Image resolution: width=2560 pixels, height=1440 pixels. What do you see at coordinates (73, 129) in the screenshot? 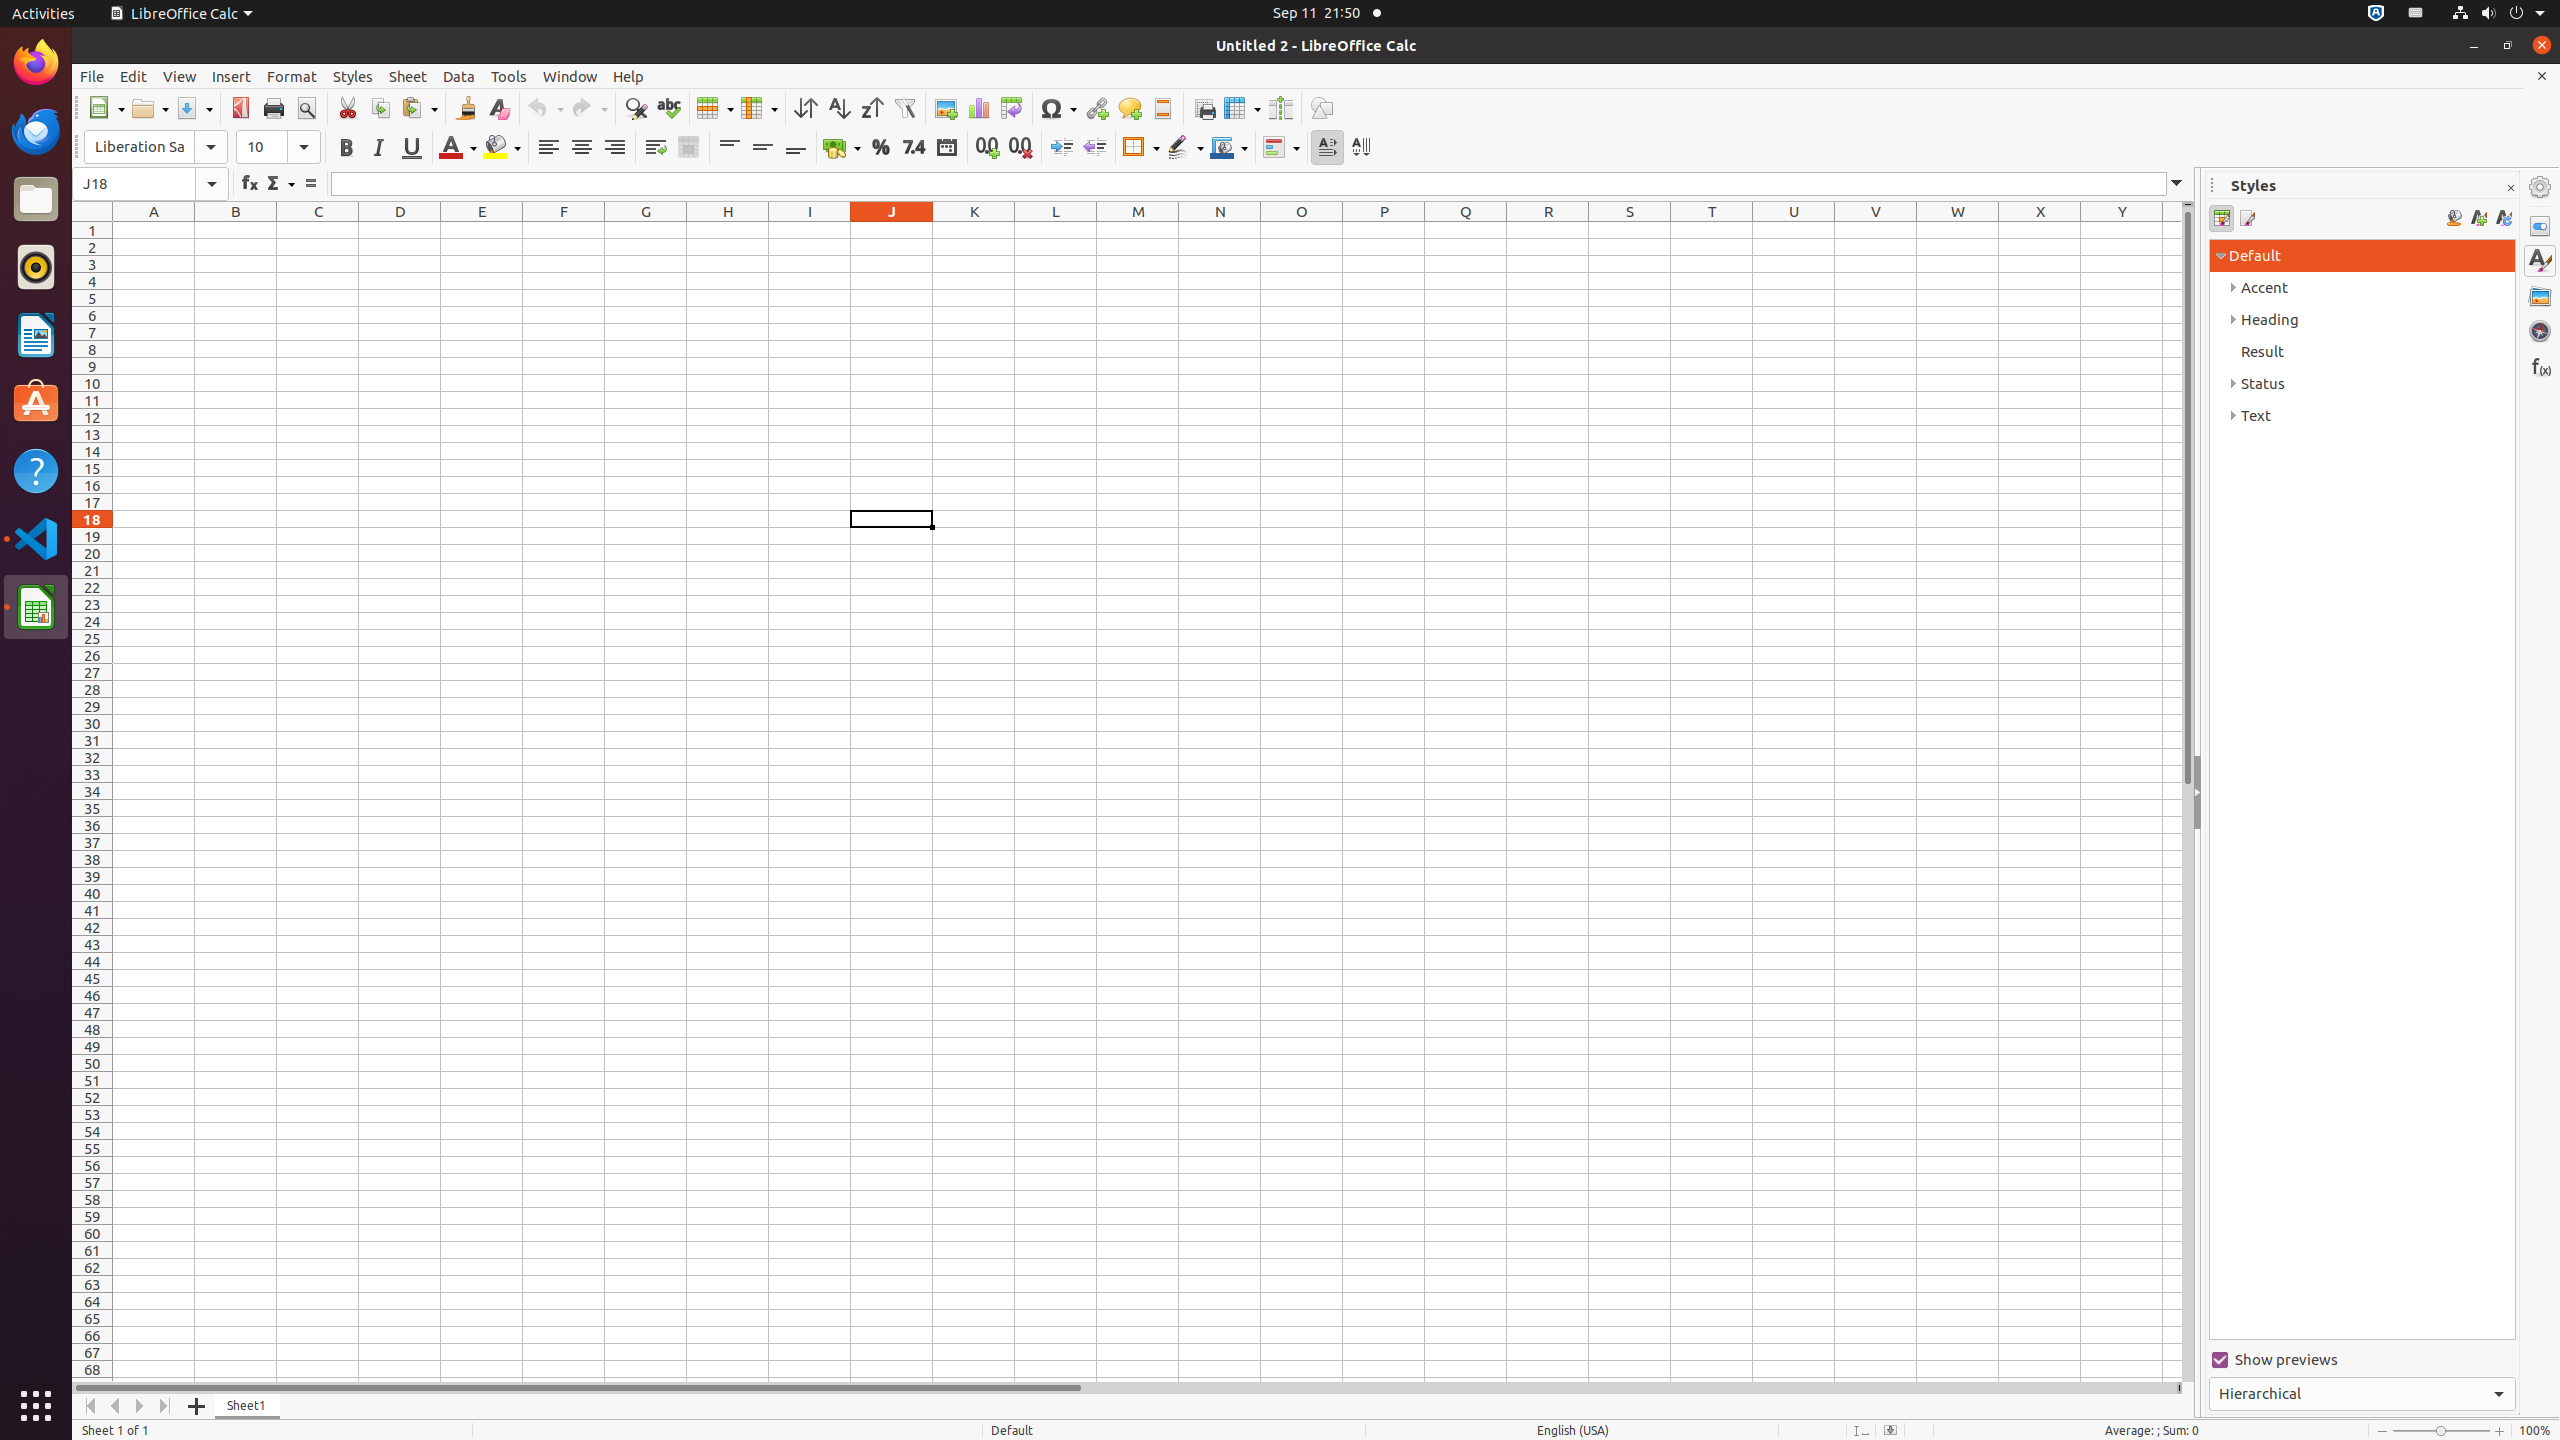
I see `Apply Style` at bounding box center [73, 129].